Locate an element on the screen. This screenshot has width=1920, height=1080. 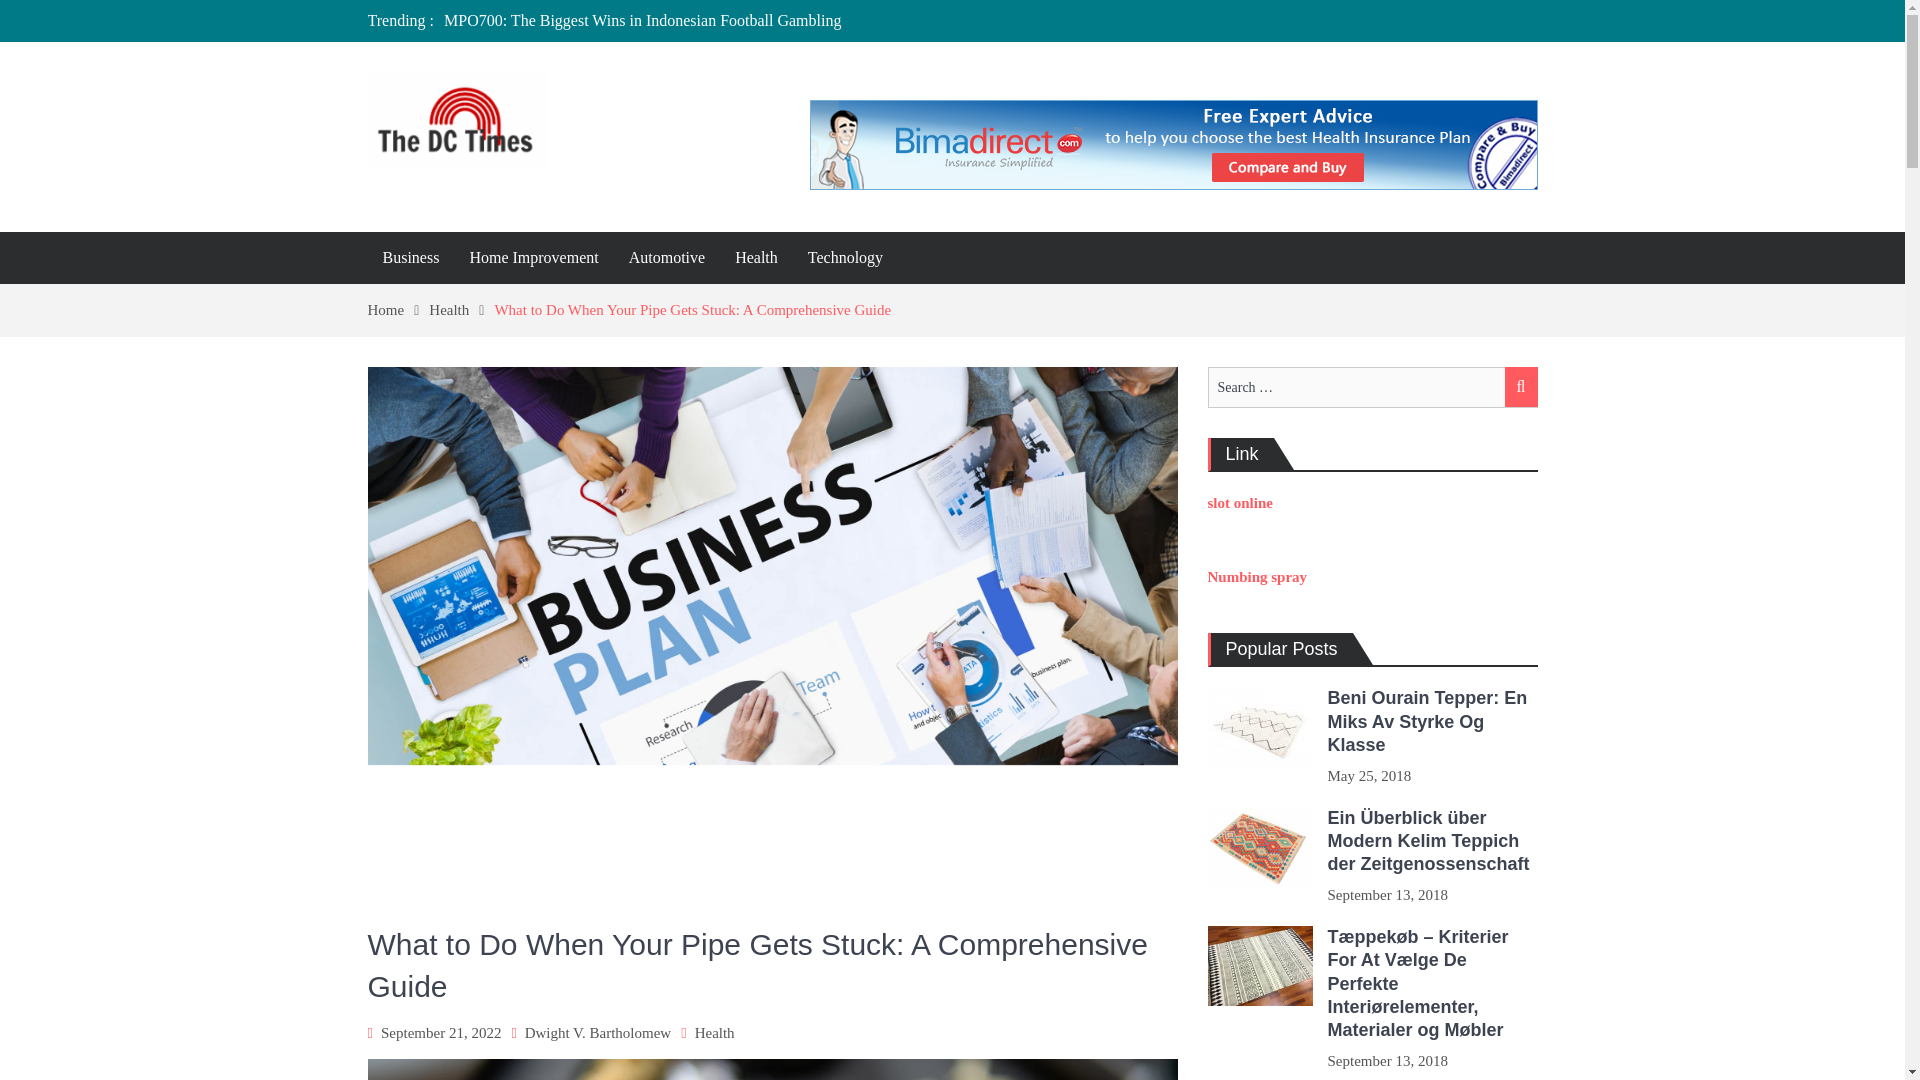
Health is located at coordinates (460, 310).